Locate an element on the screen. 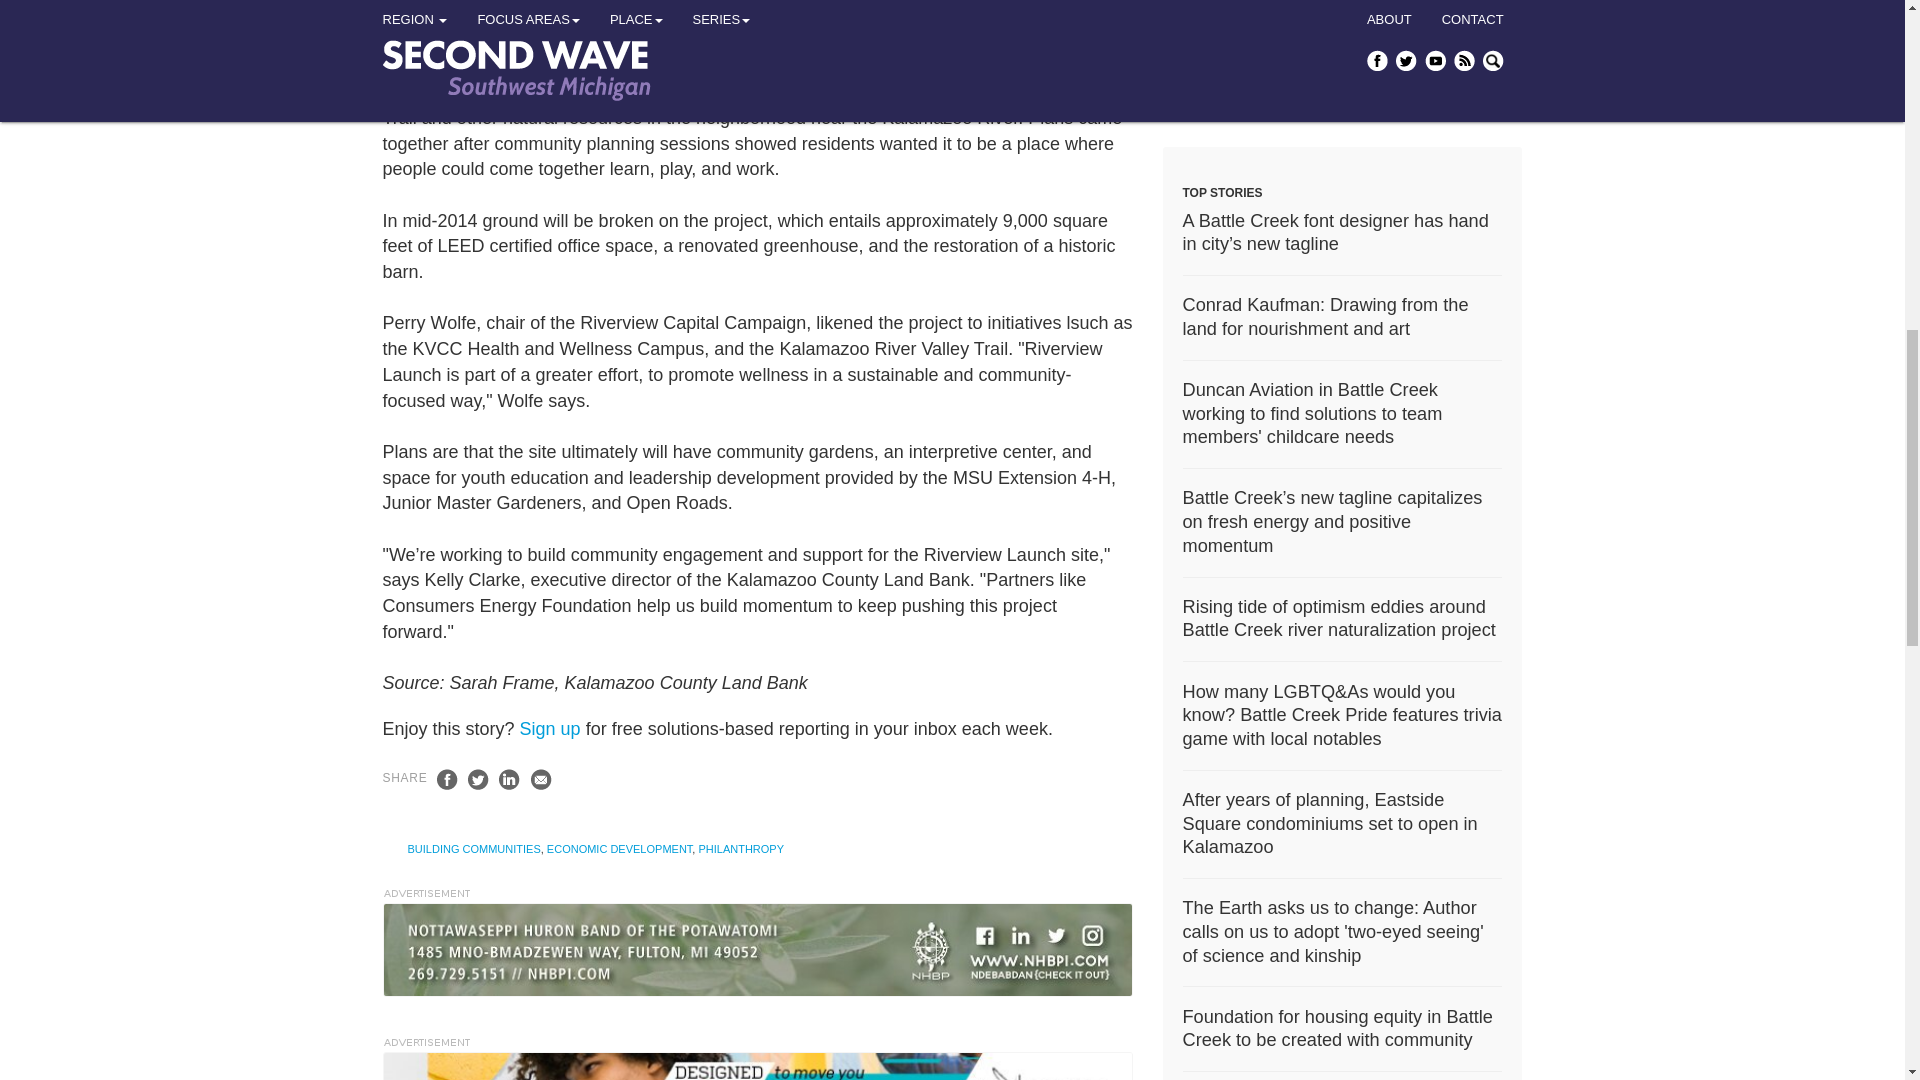 This screenshot has width=1920, height=1080. View more stories related to Building Communities is located at coordinates (474, 849).